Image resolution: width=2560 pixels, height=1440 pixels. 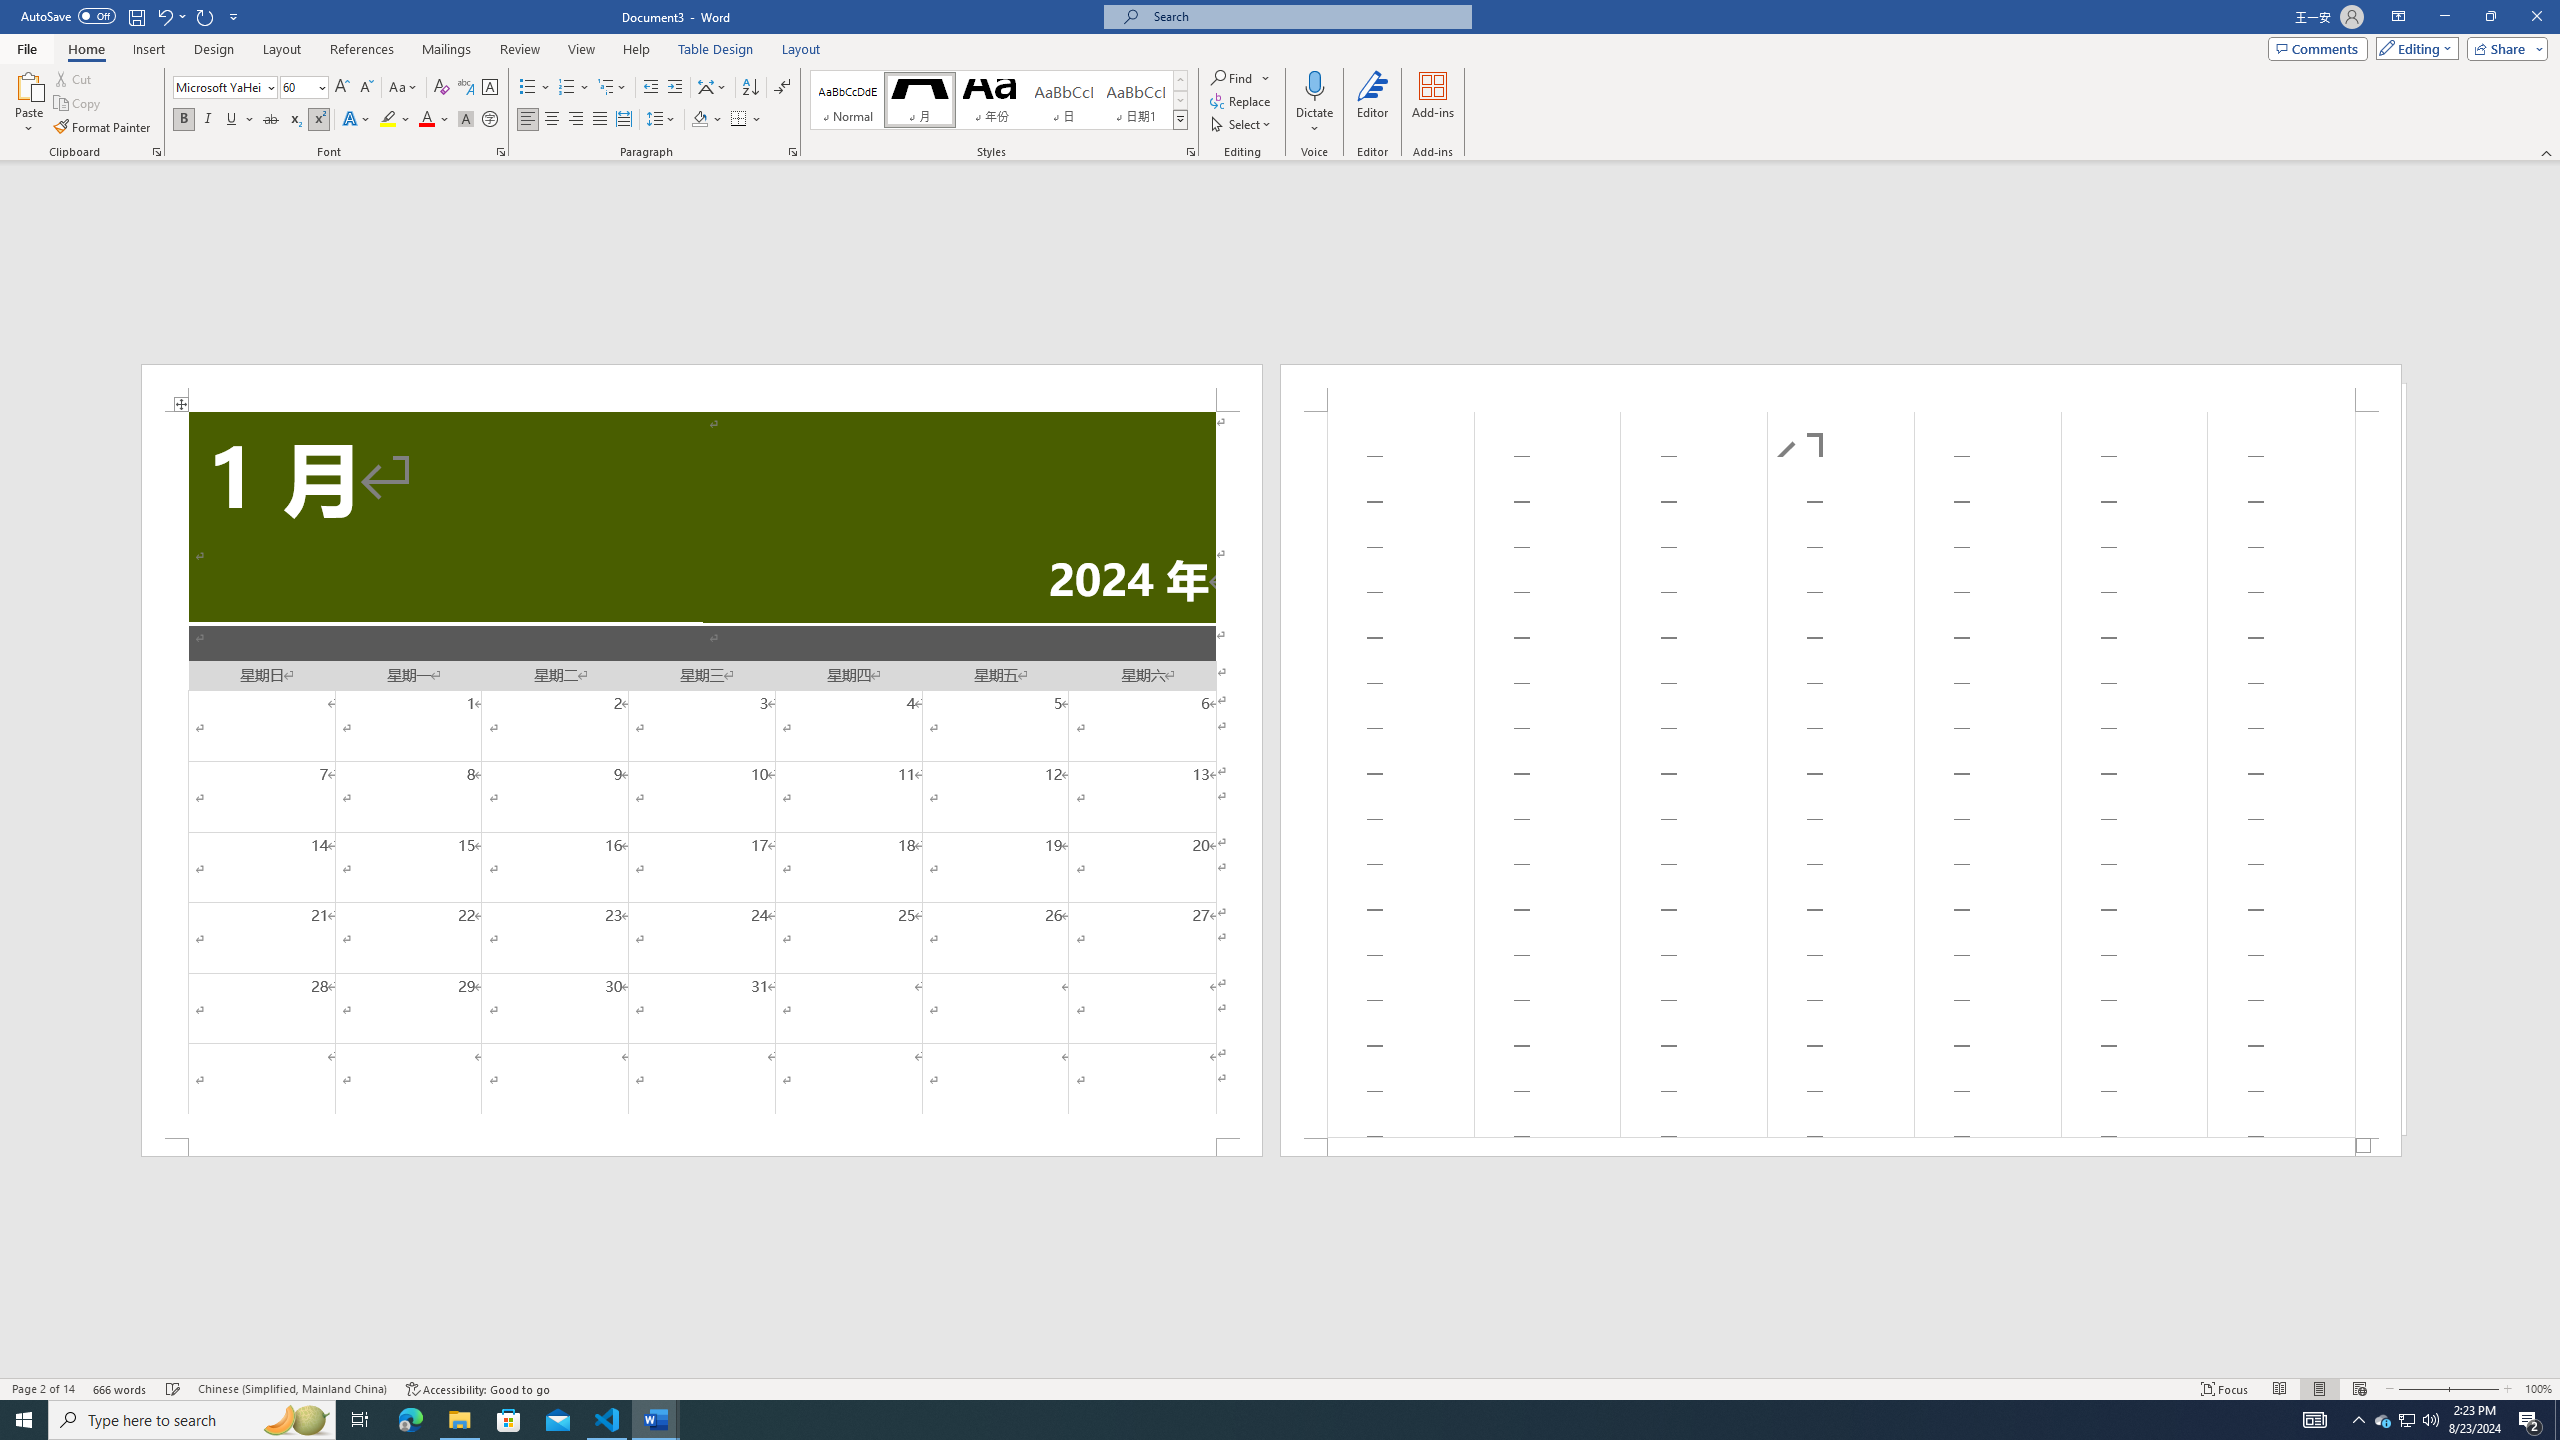 I want to click on More Options, so click(x=1314, y=121).